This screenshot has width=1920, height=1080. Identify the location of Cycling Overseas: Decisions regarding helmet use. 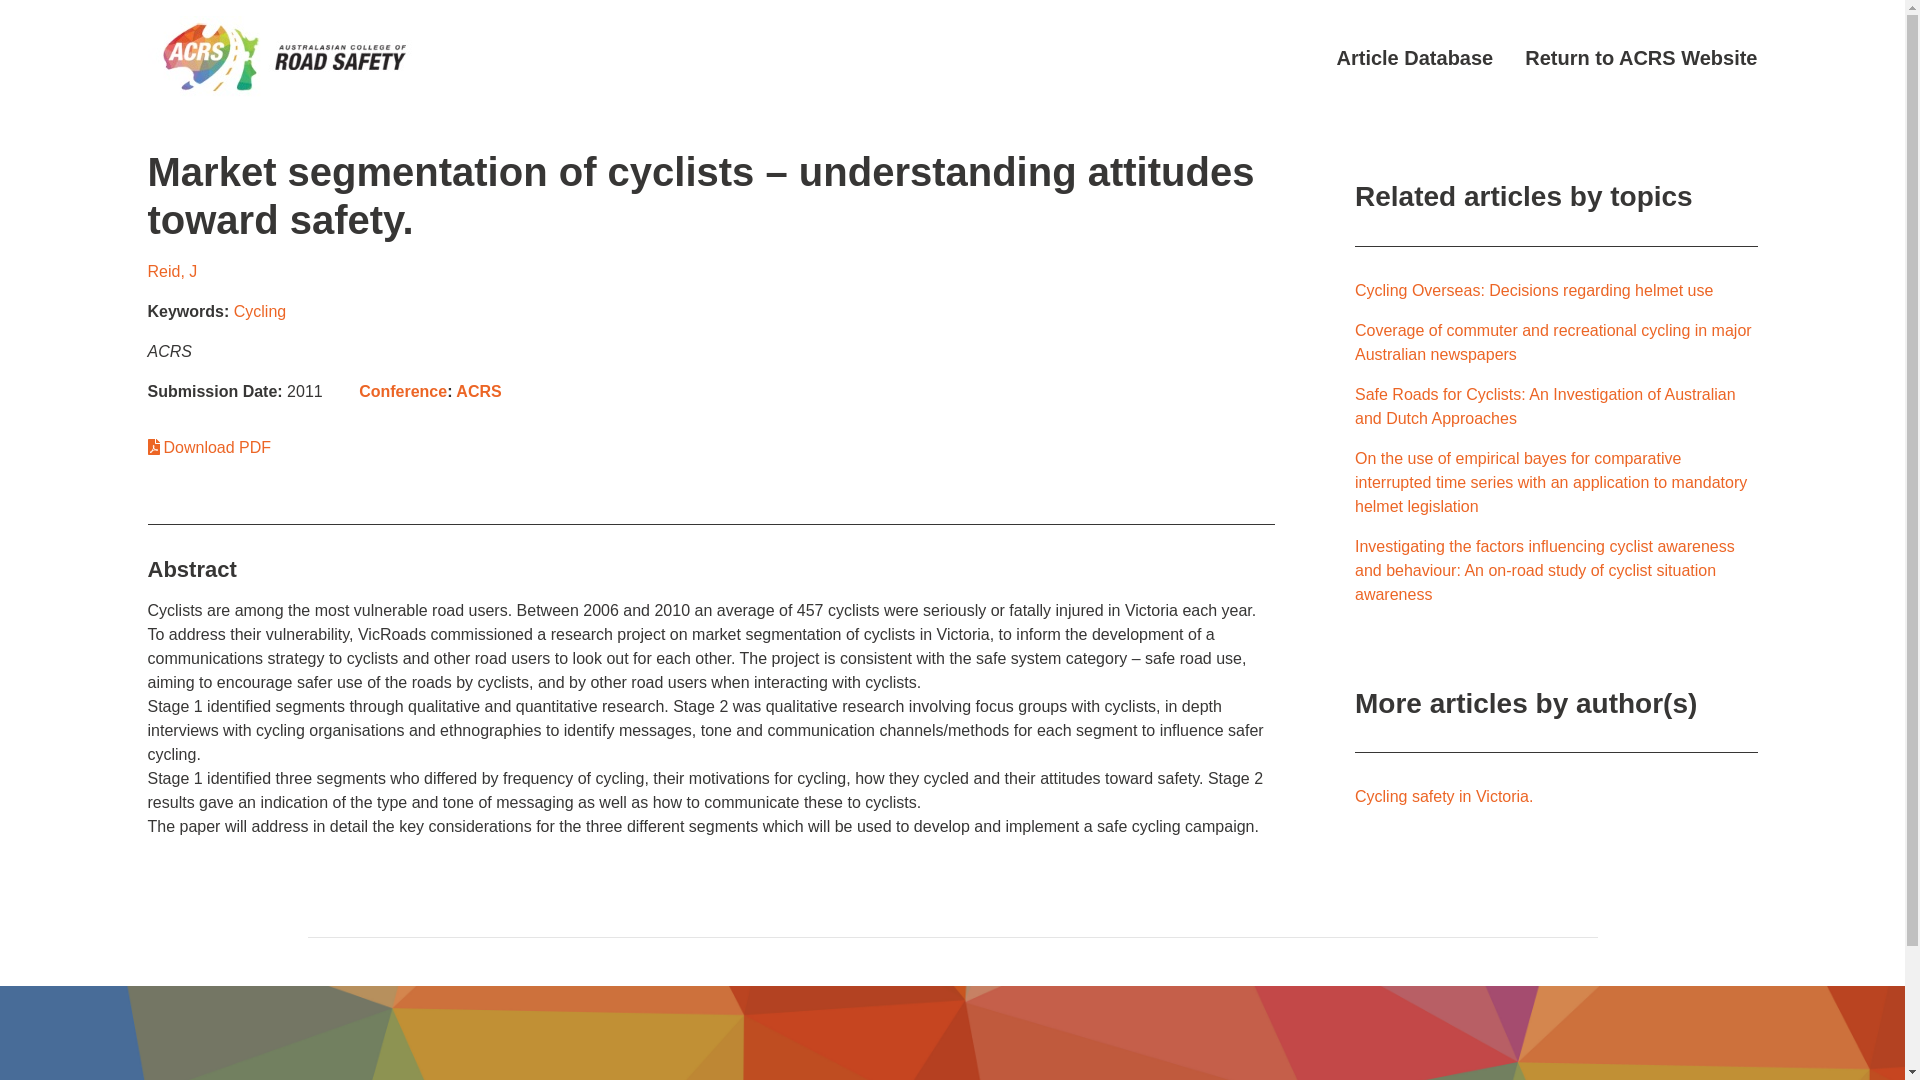
(1534, 290).